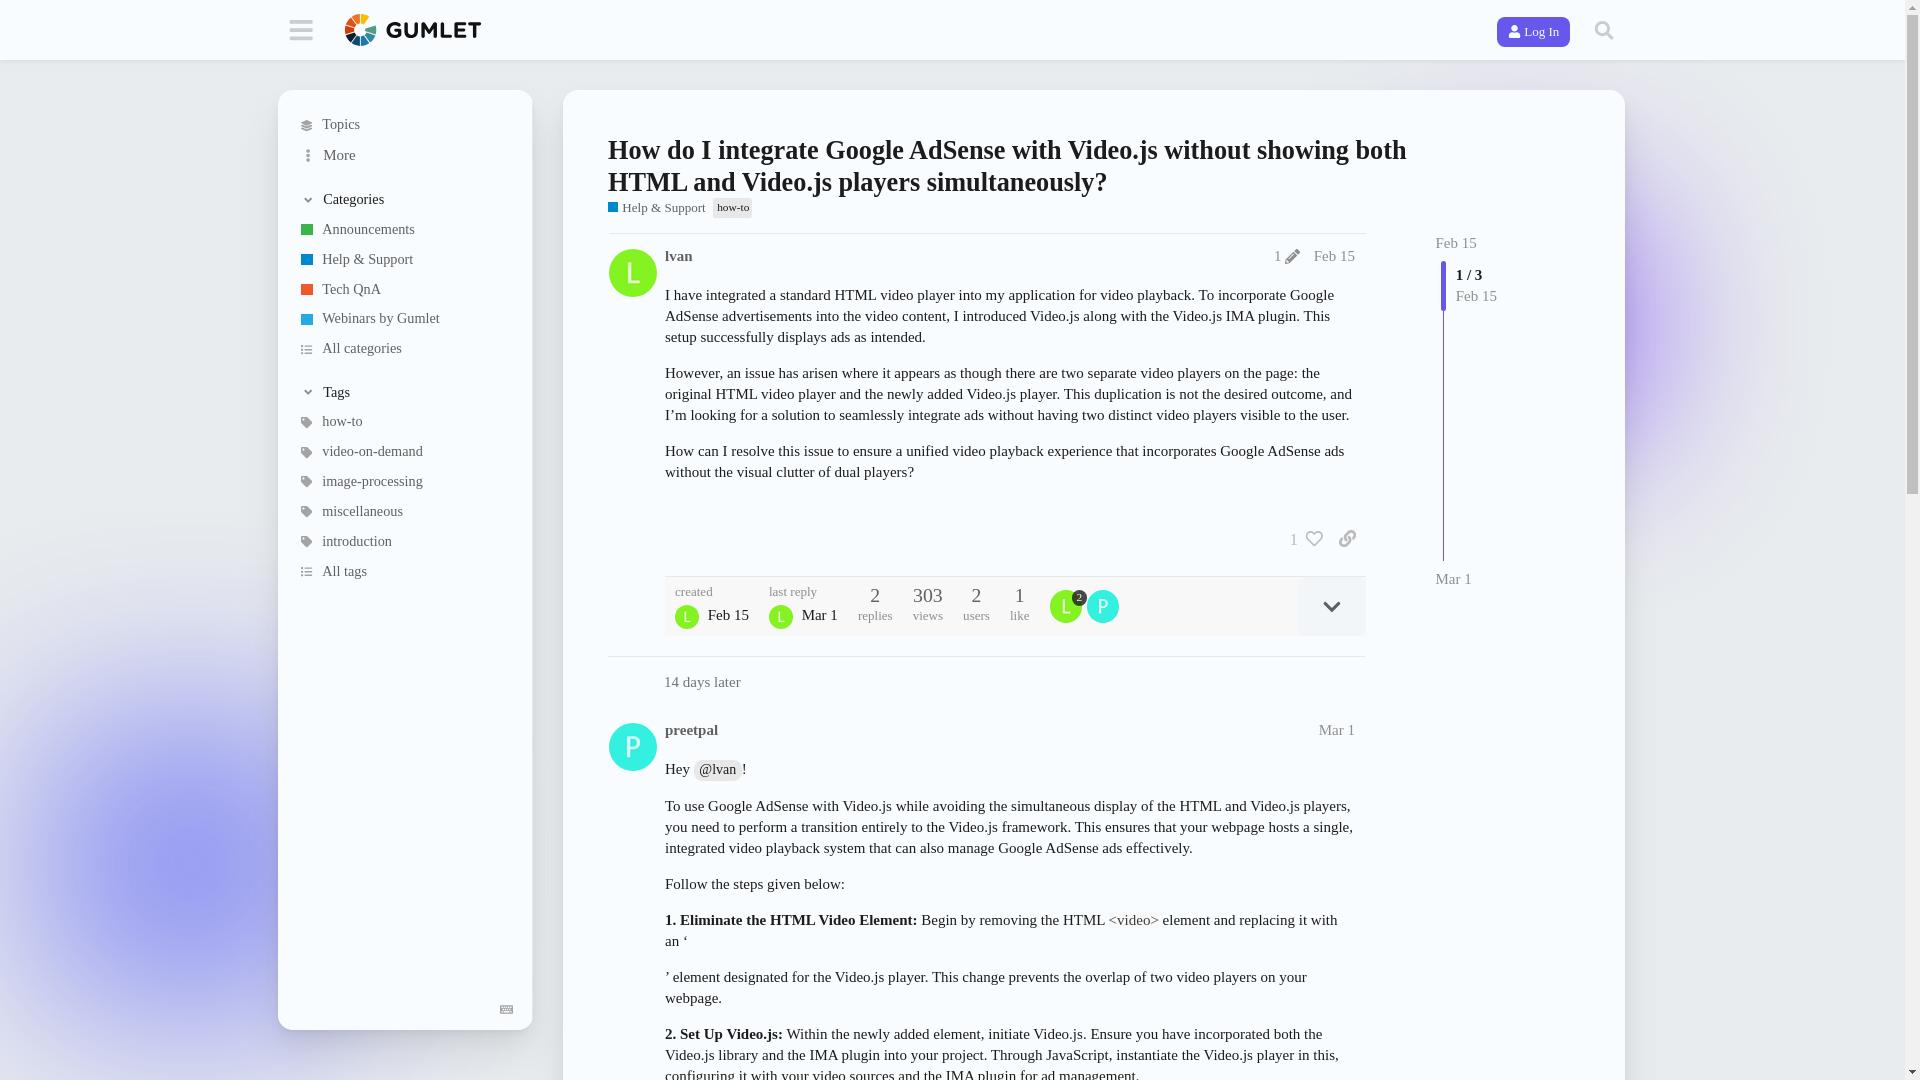 This screenshot has height=1080, width=1920. Describe the element at coordinates (657, 208) in the screenshot. I see `A place to get support from Gumlet team.` at that location.